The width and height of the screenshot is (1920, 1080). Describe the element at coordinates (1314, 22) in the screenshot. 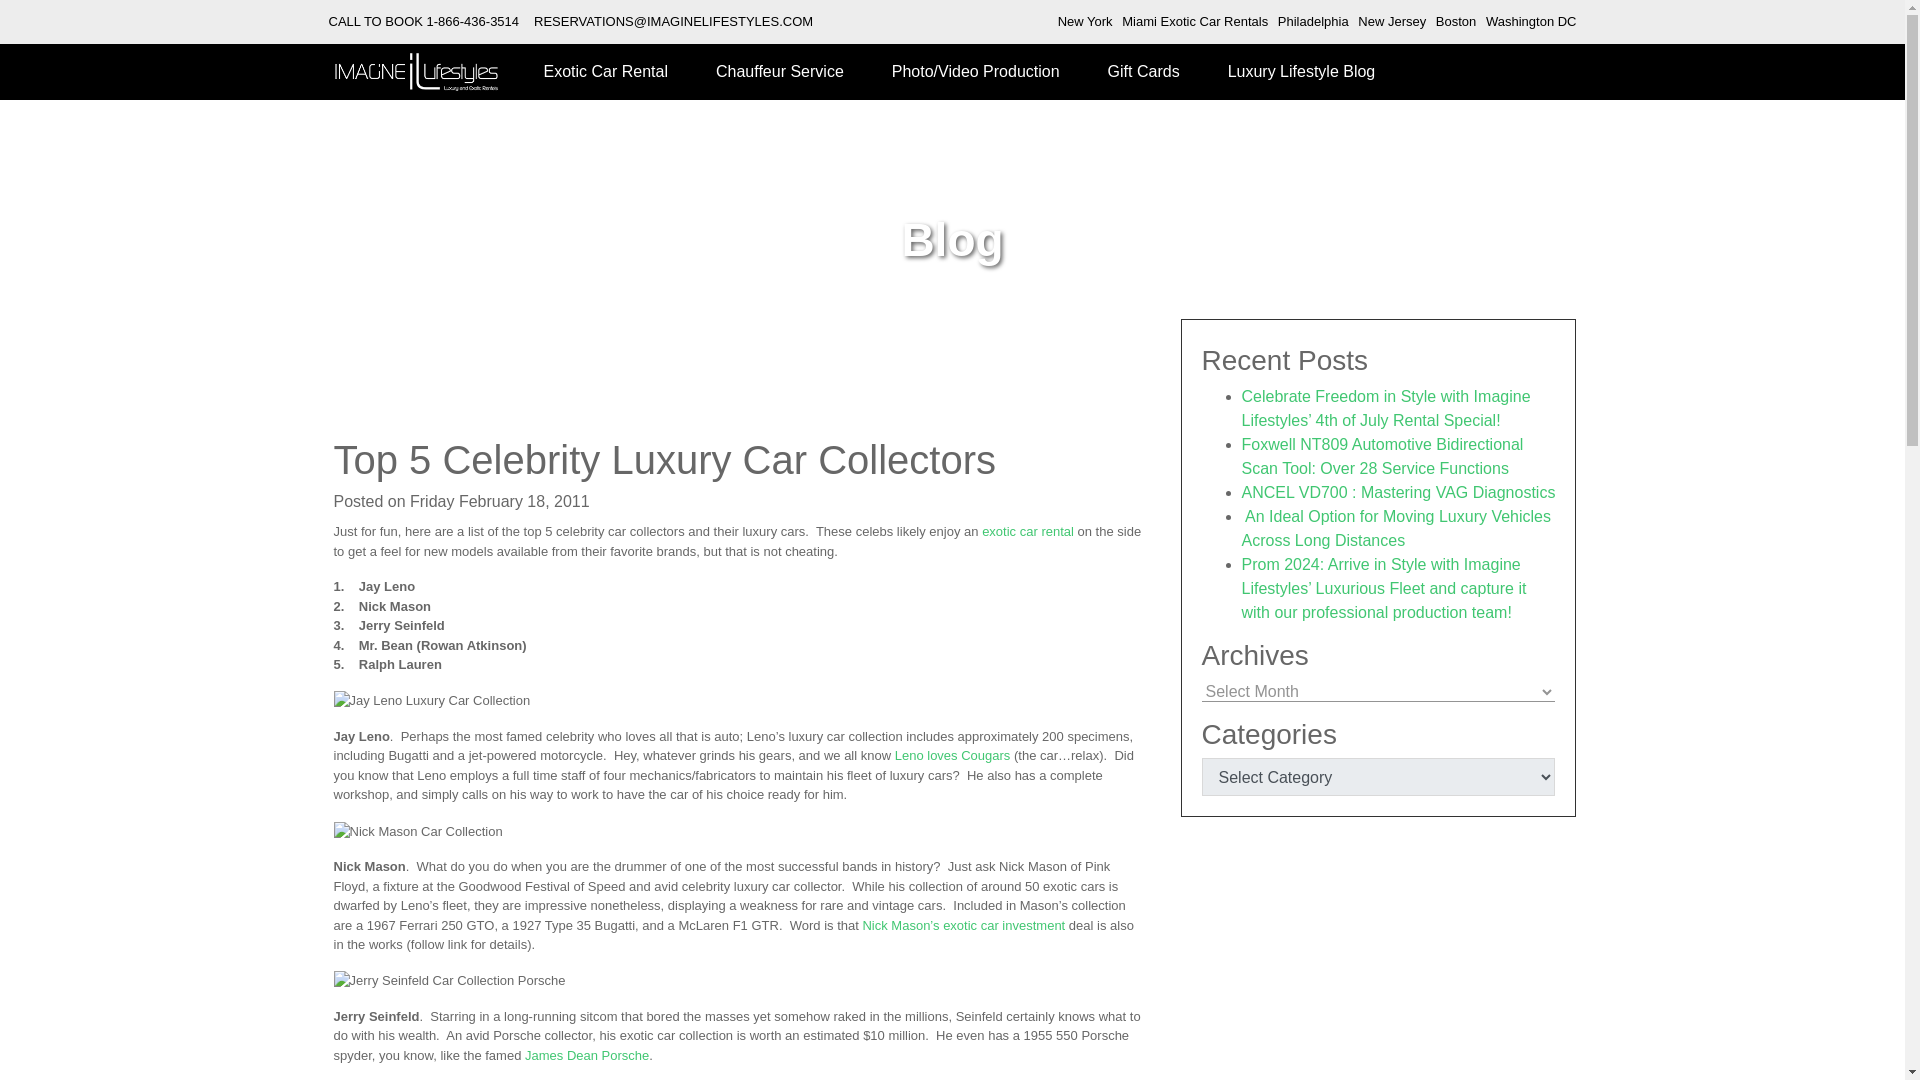

I see `Philadelphia` at that location.